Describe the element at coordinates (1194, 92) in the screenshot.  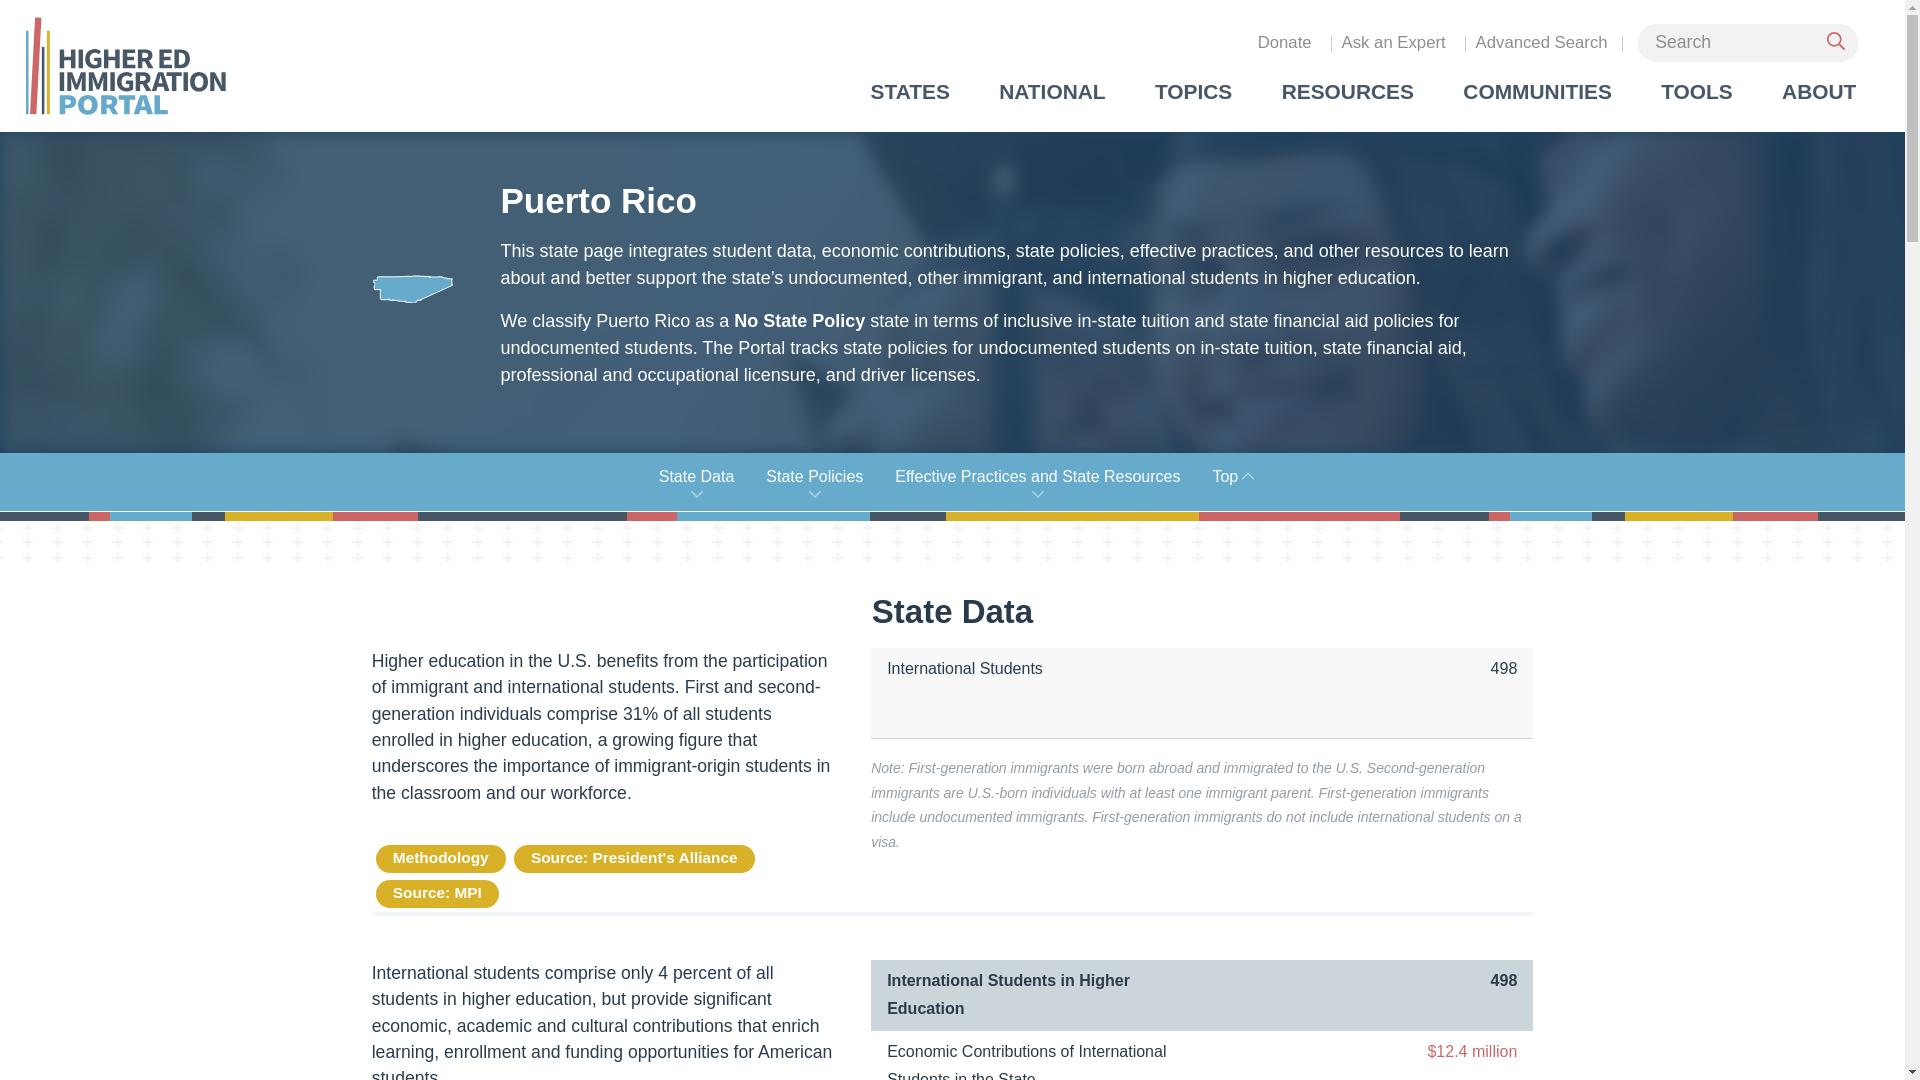
I see `TOPICS` at that location.